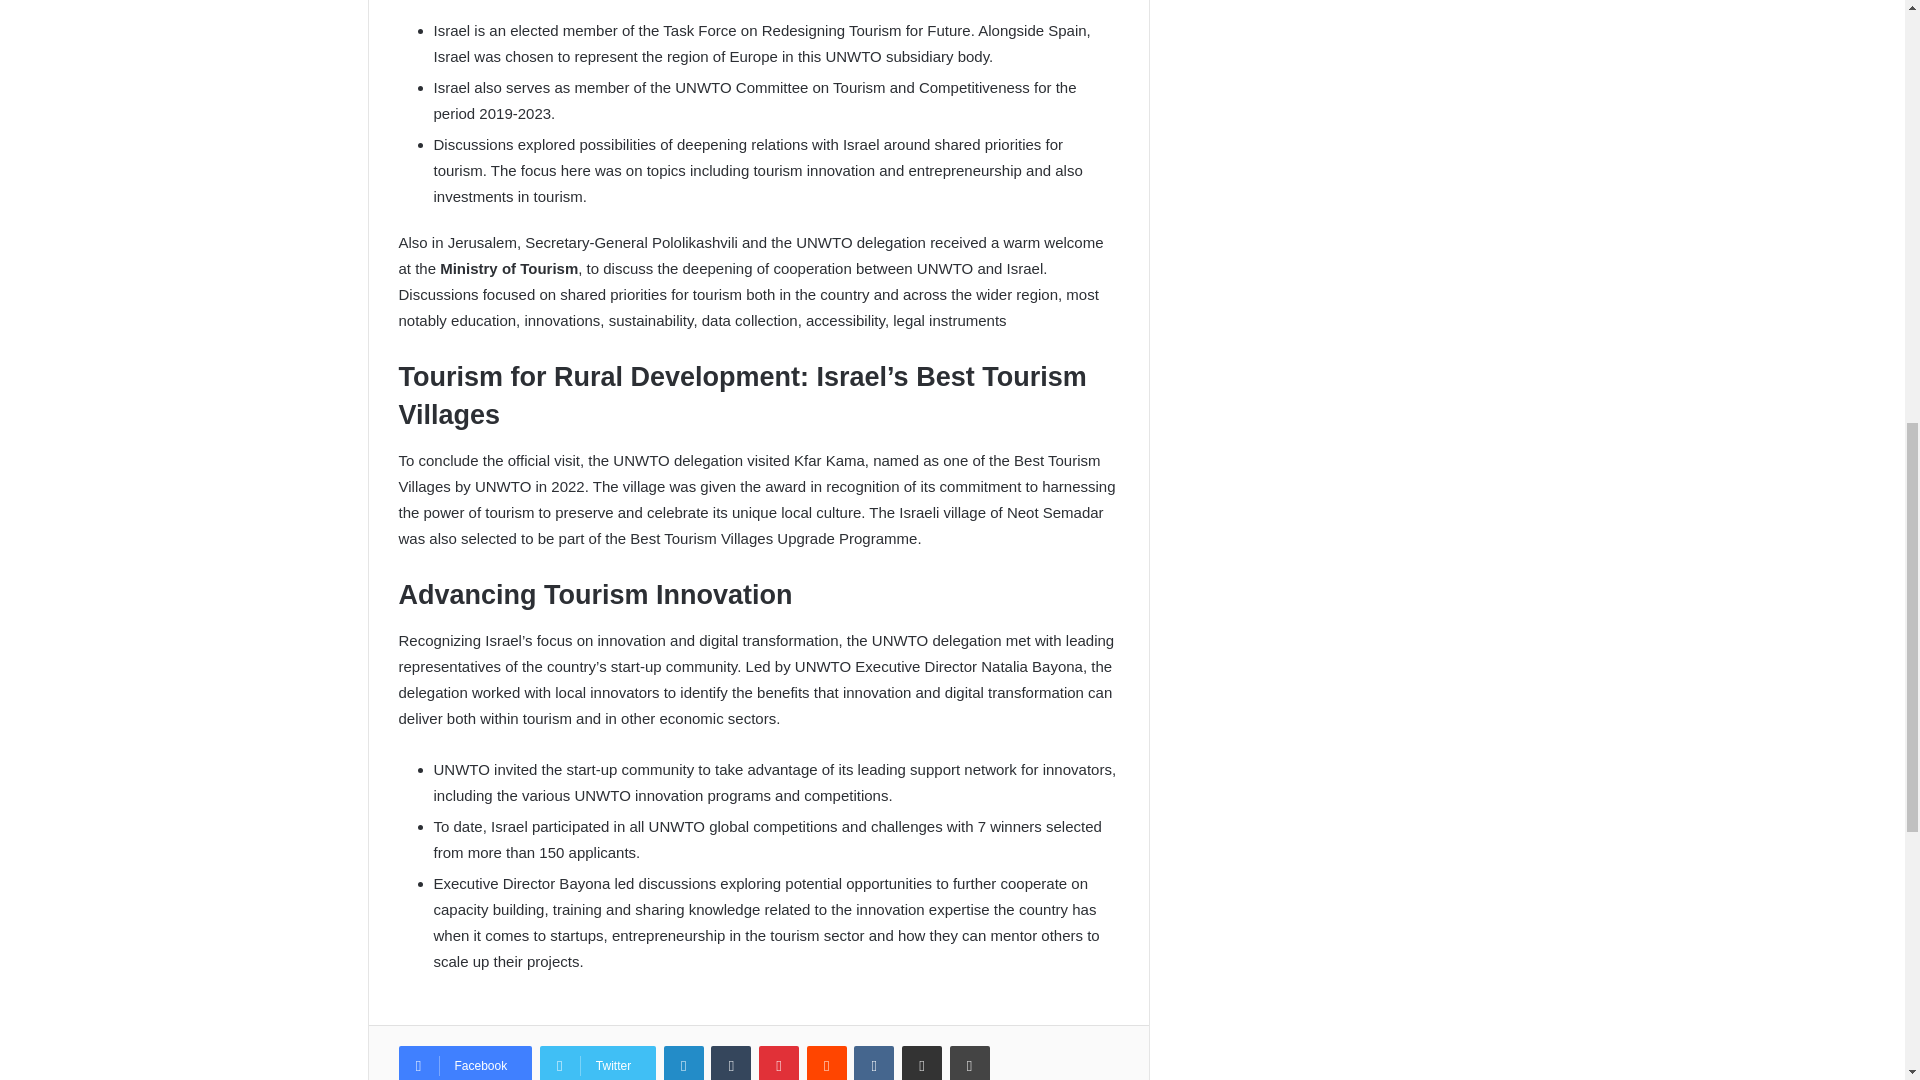  Describe the element at coordinates (826, 1063) in the screenshot. I see `Reddit` at that location.